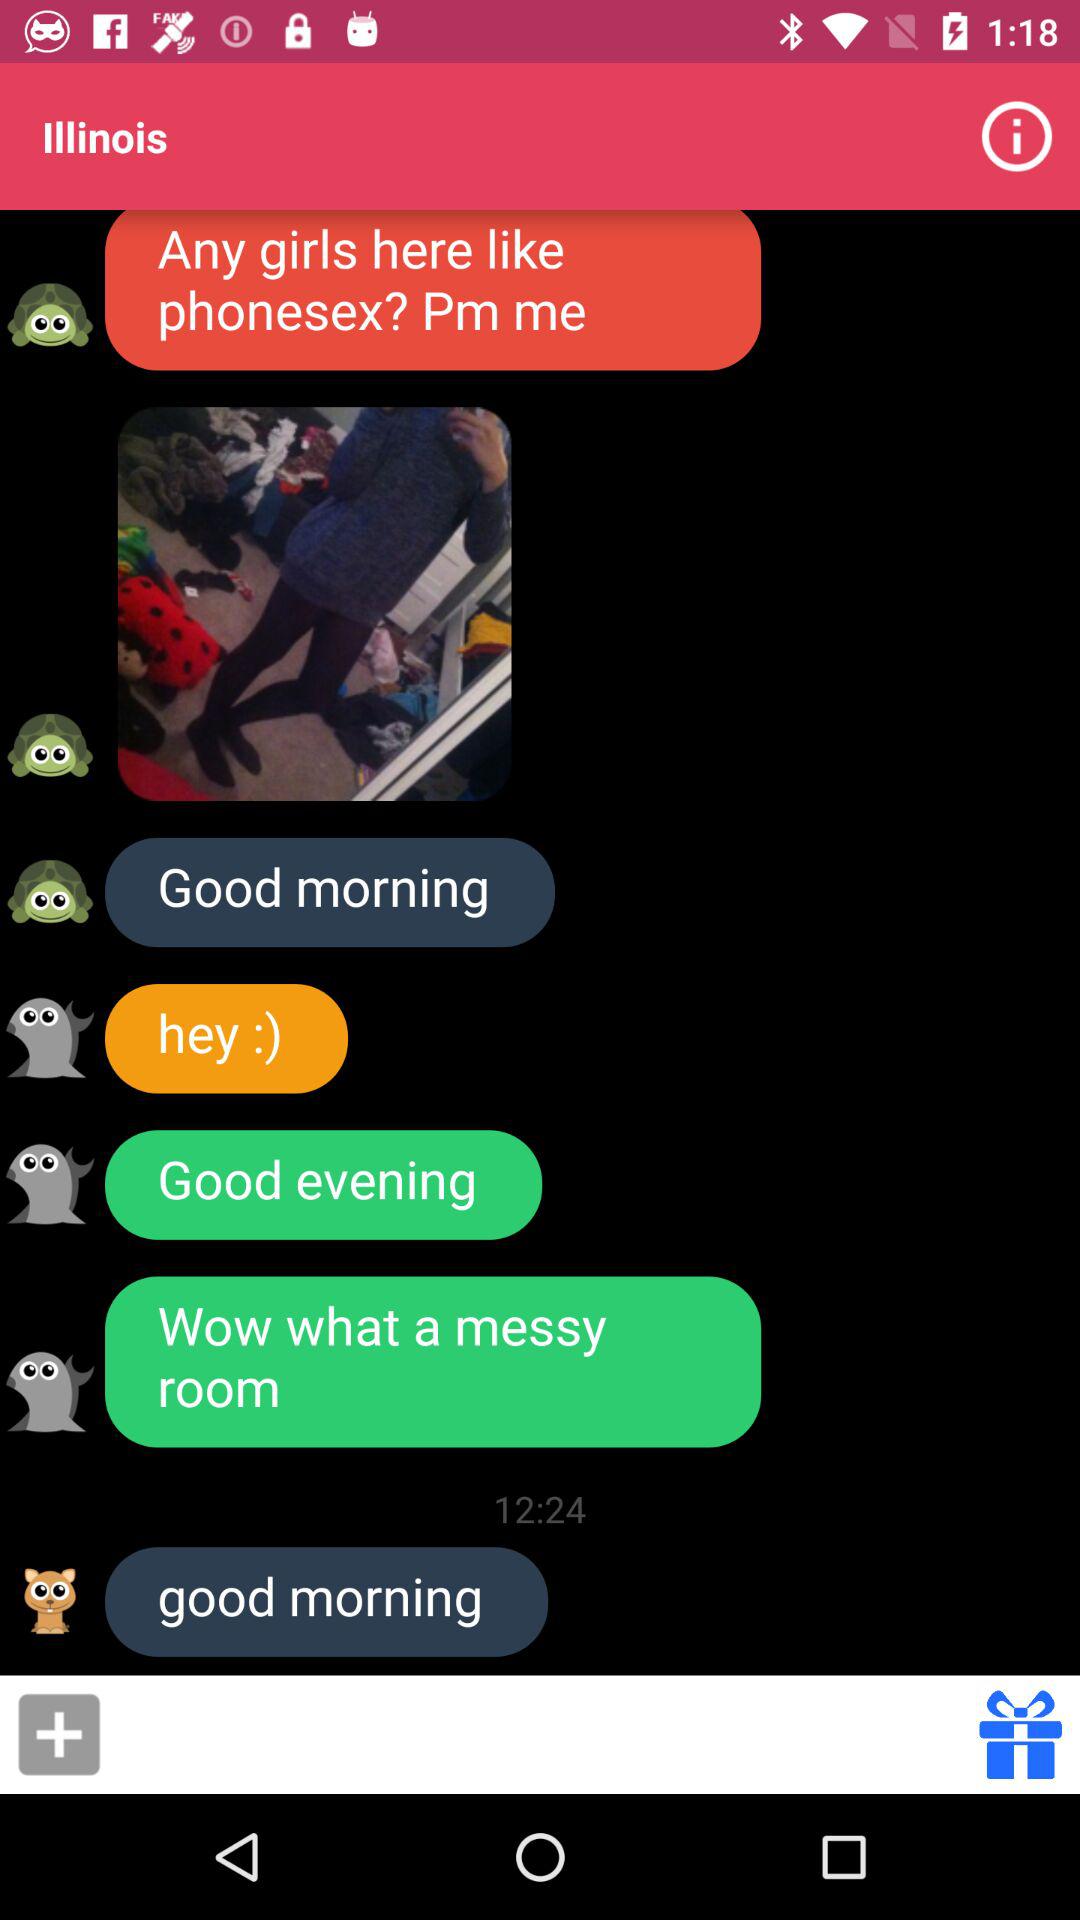  I want to click on enter to search, so click(546, 1734).